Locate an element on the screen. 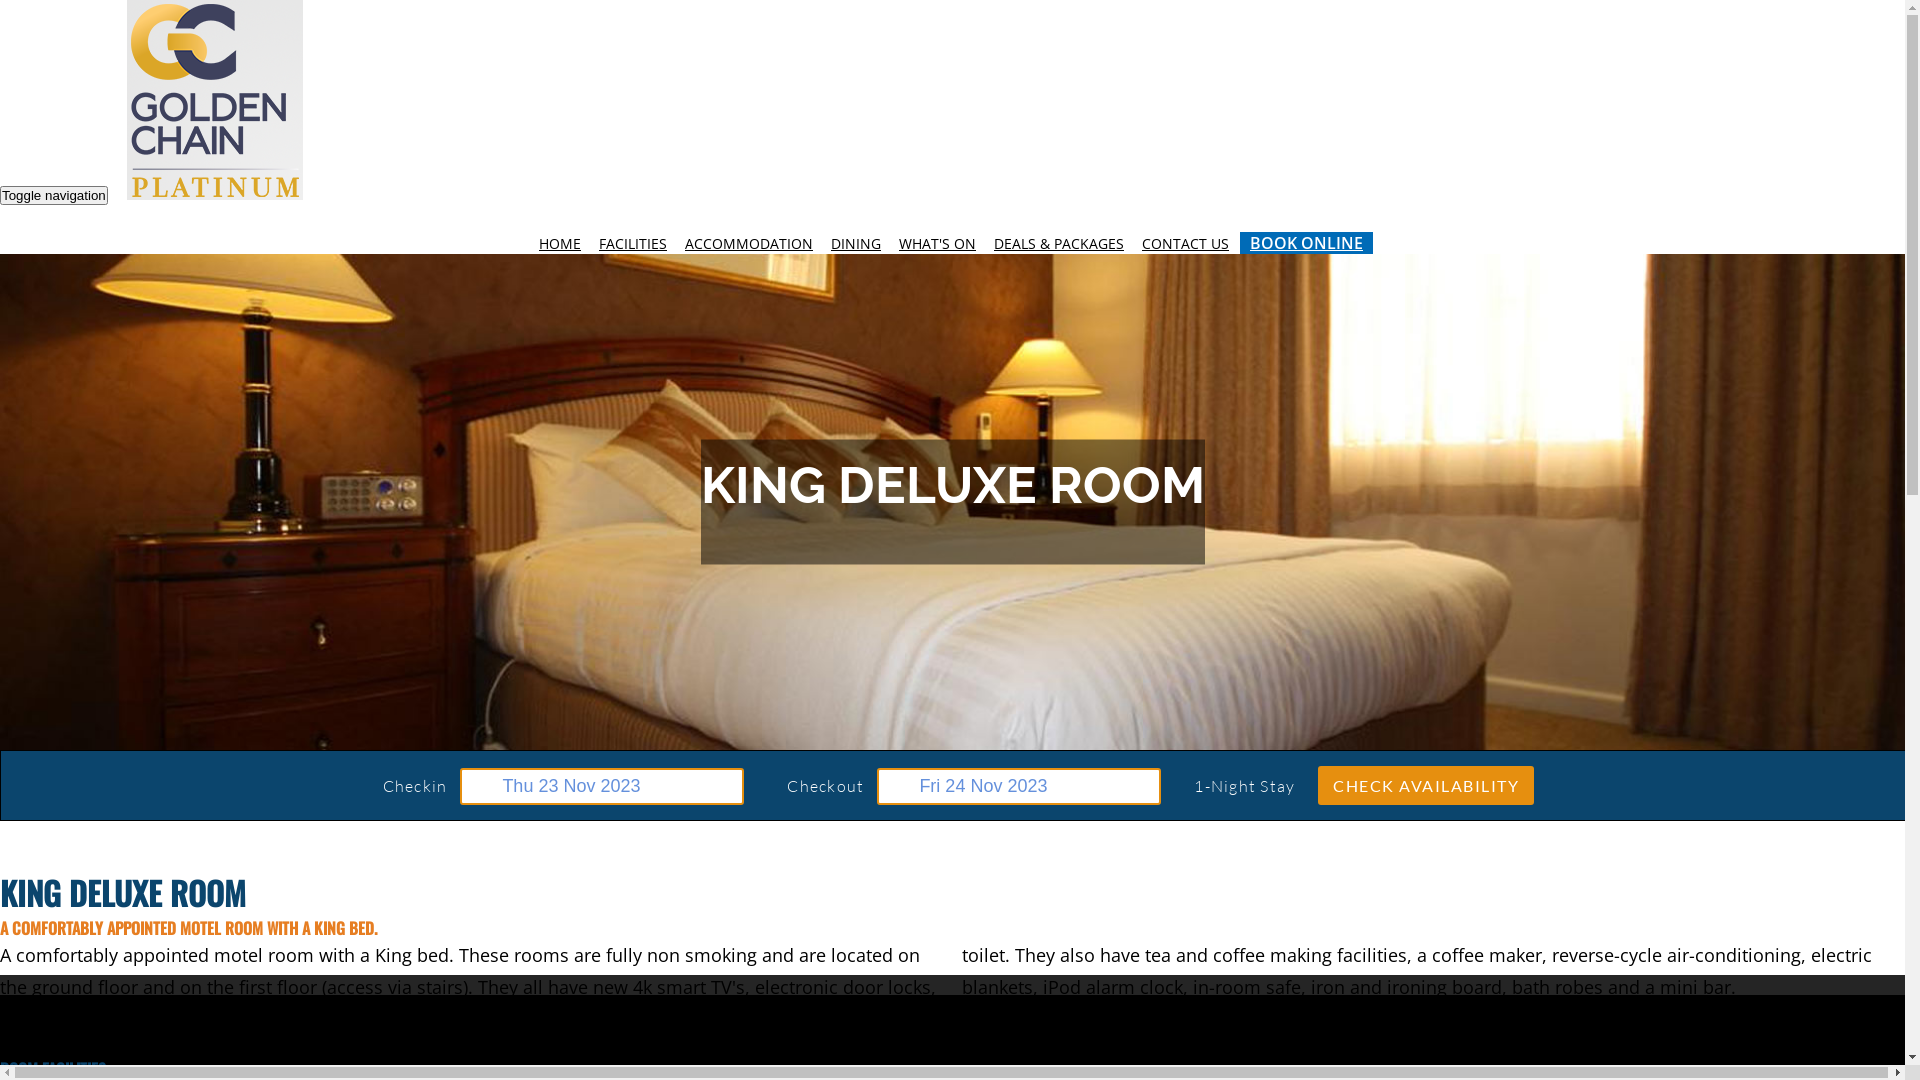  BOOK ONLINE is located at coordinates (1306, 243).